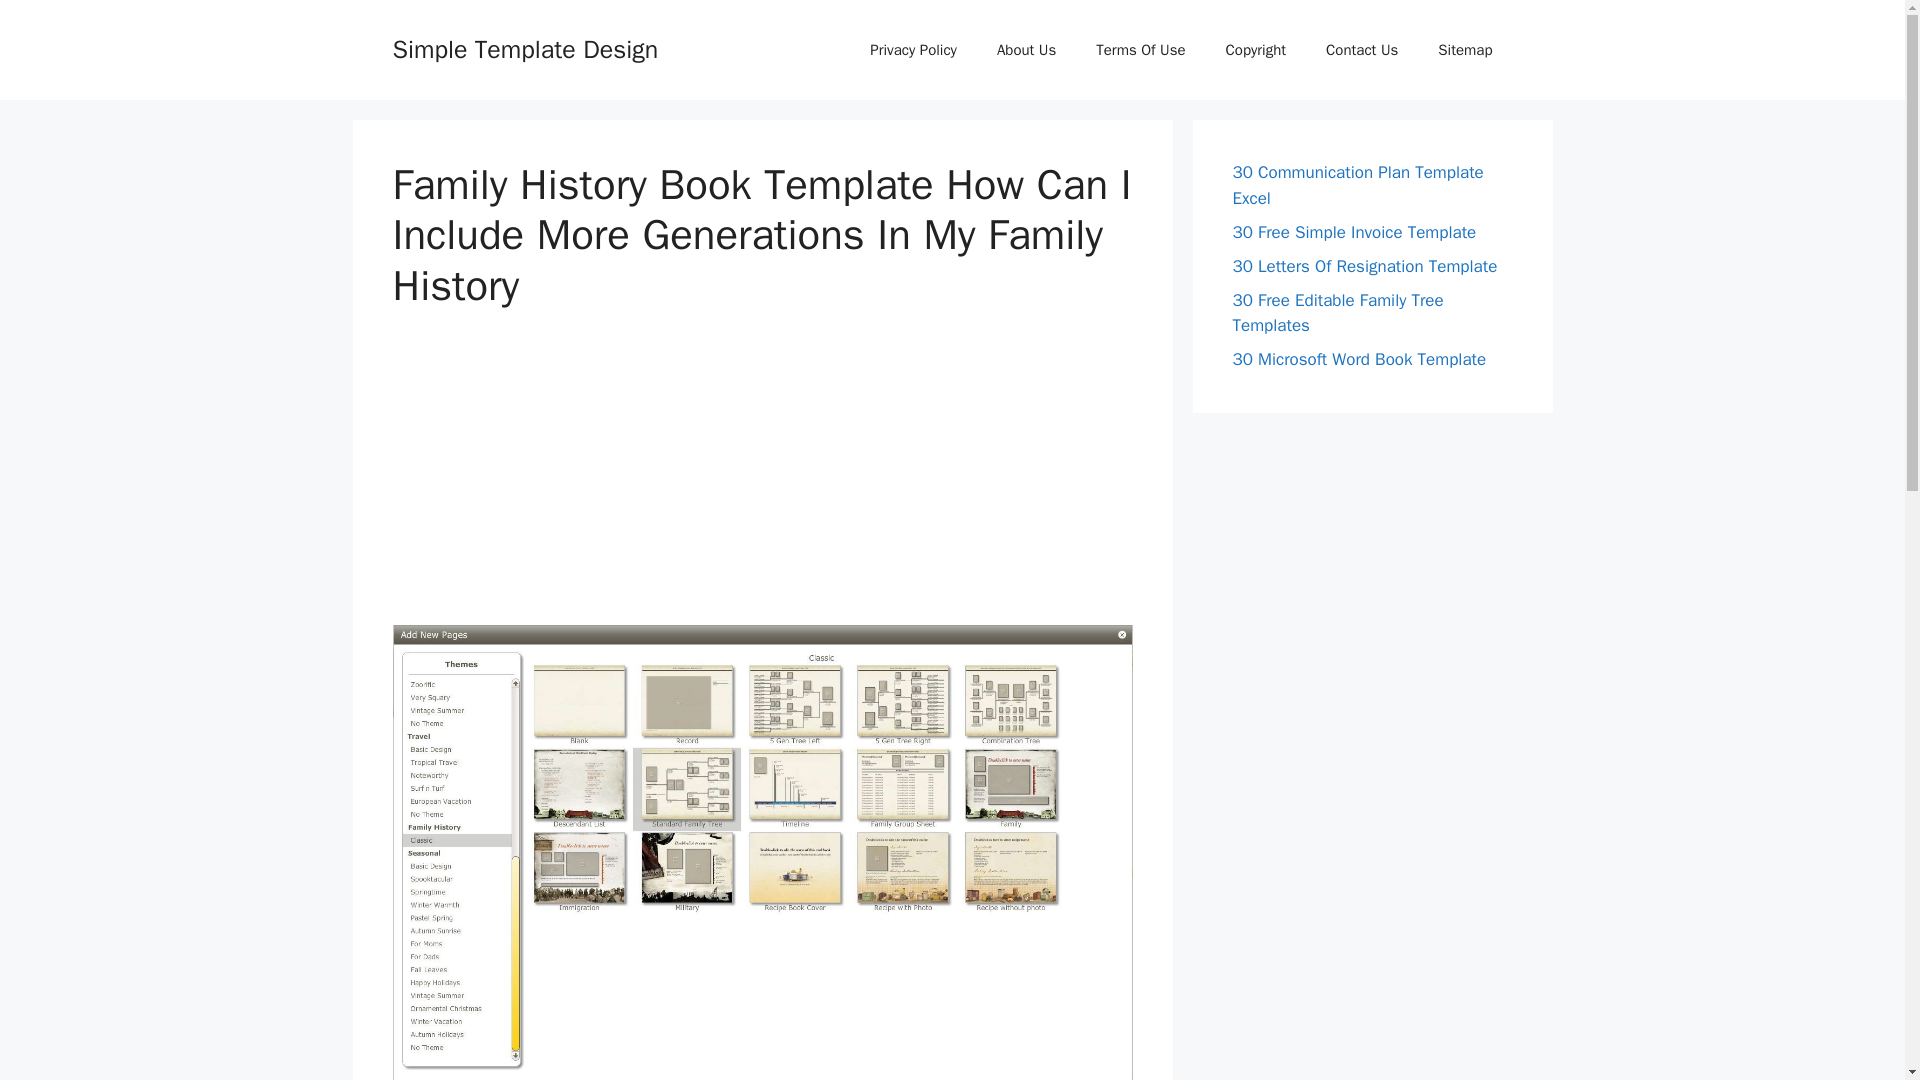 This screenshot has height=1080, width=1920. I want to click on 30 Communication Plan Template Excel, so click(1357, 186).